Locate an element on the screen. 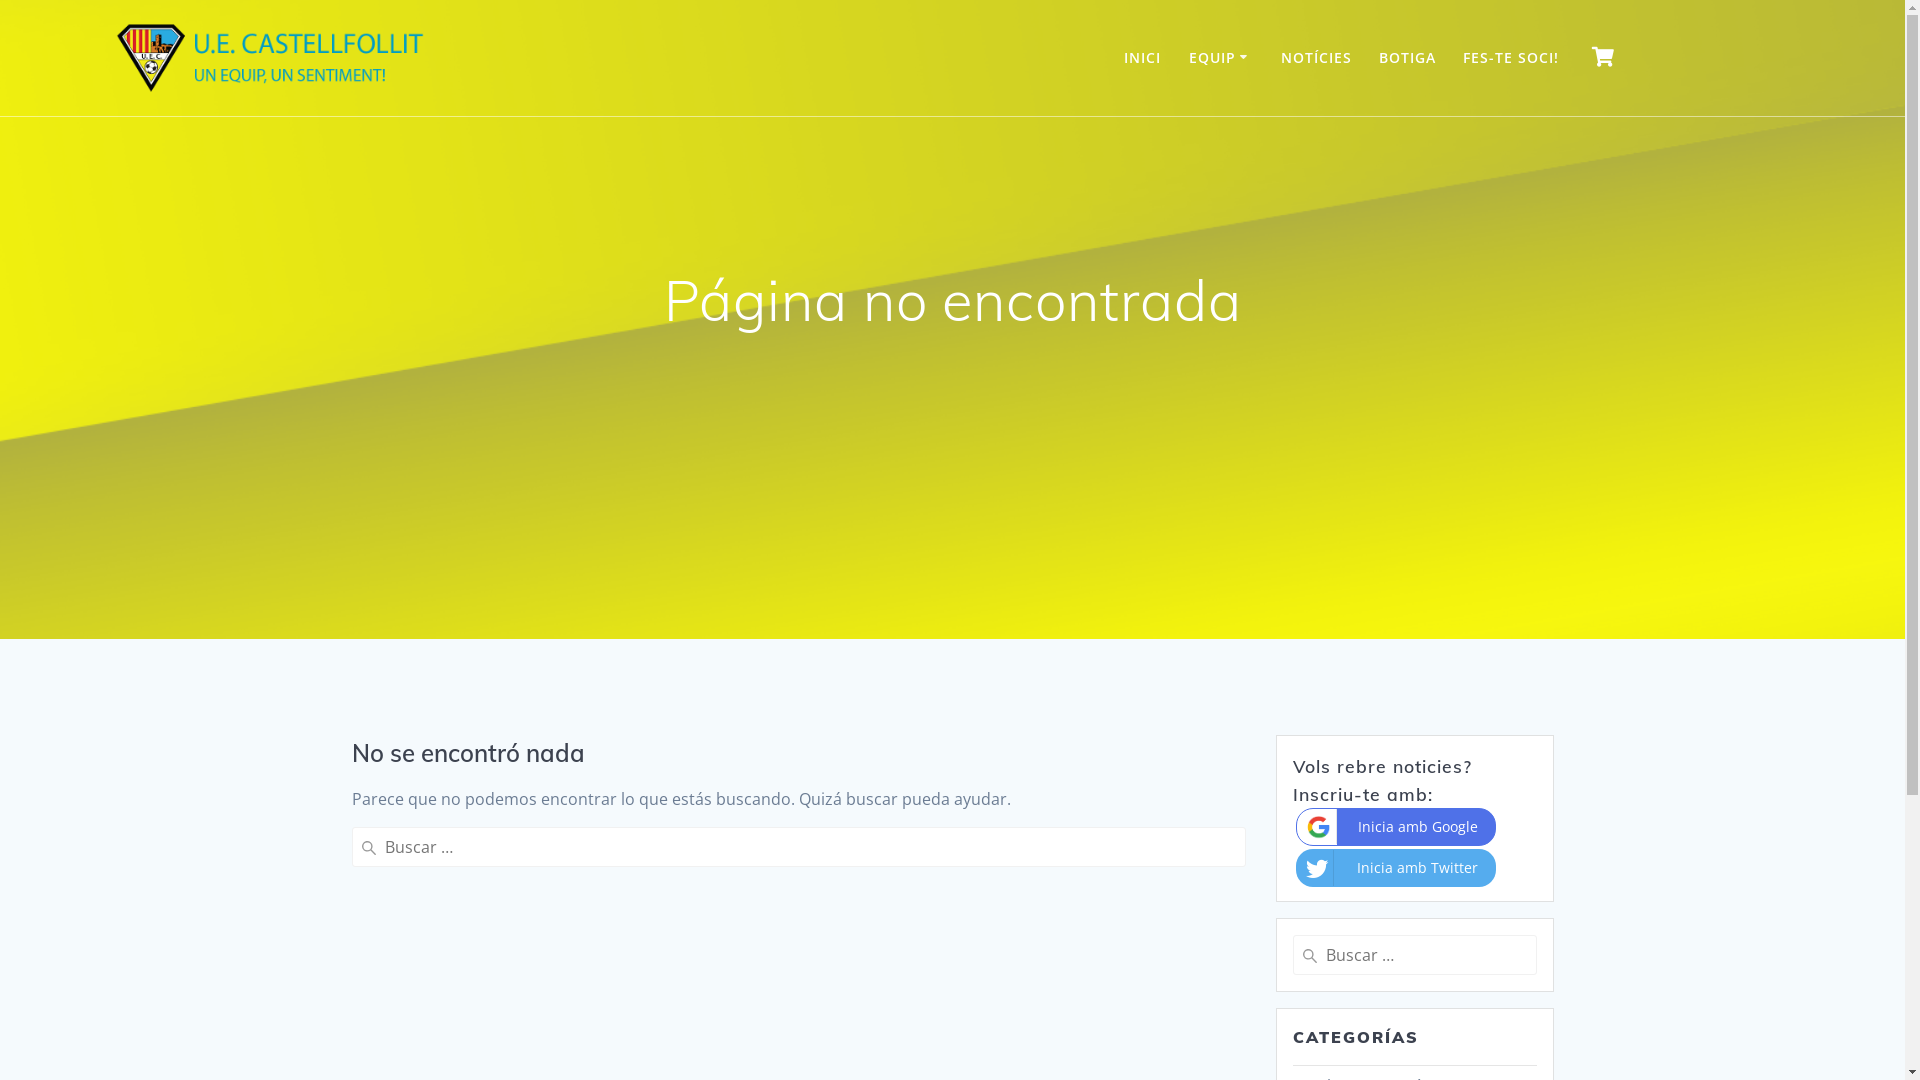 This screenshot has height=1080, width=1920. BOTIGA is located at coordinates (1408, 58).